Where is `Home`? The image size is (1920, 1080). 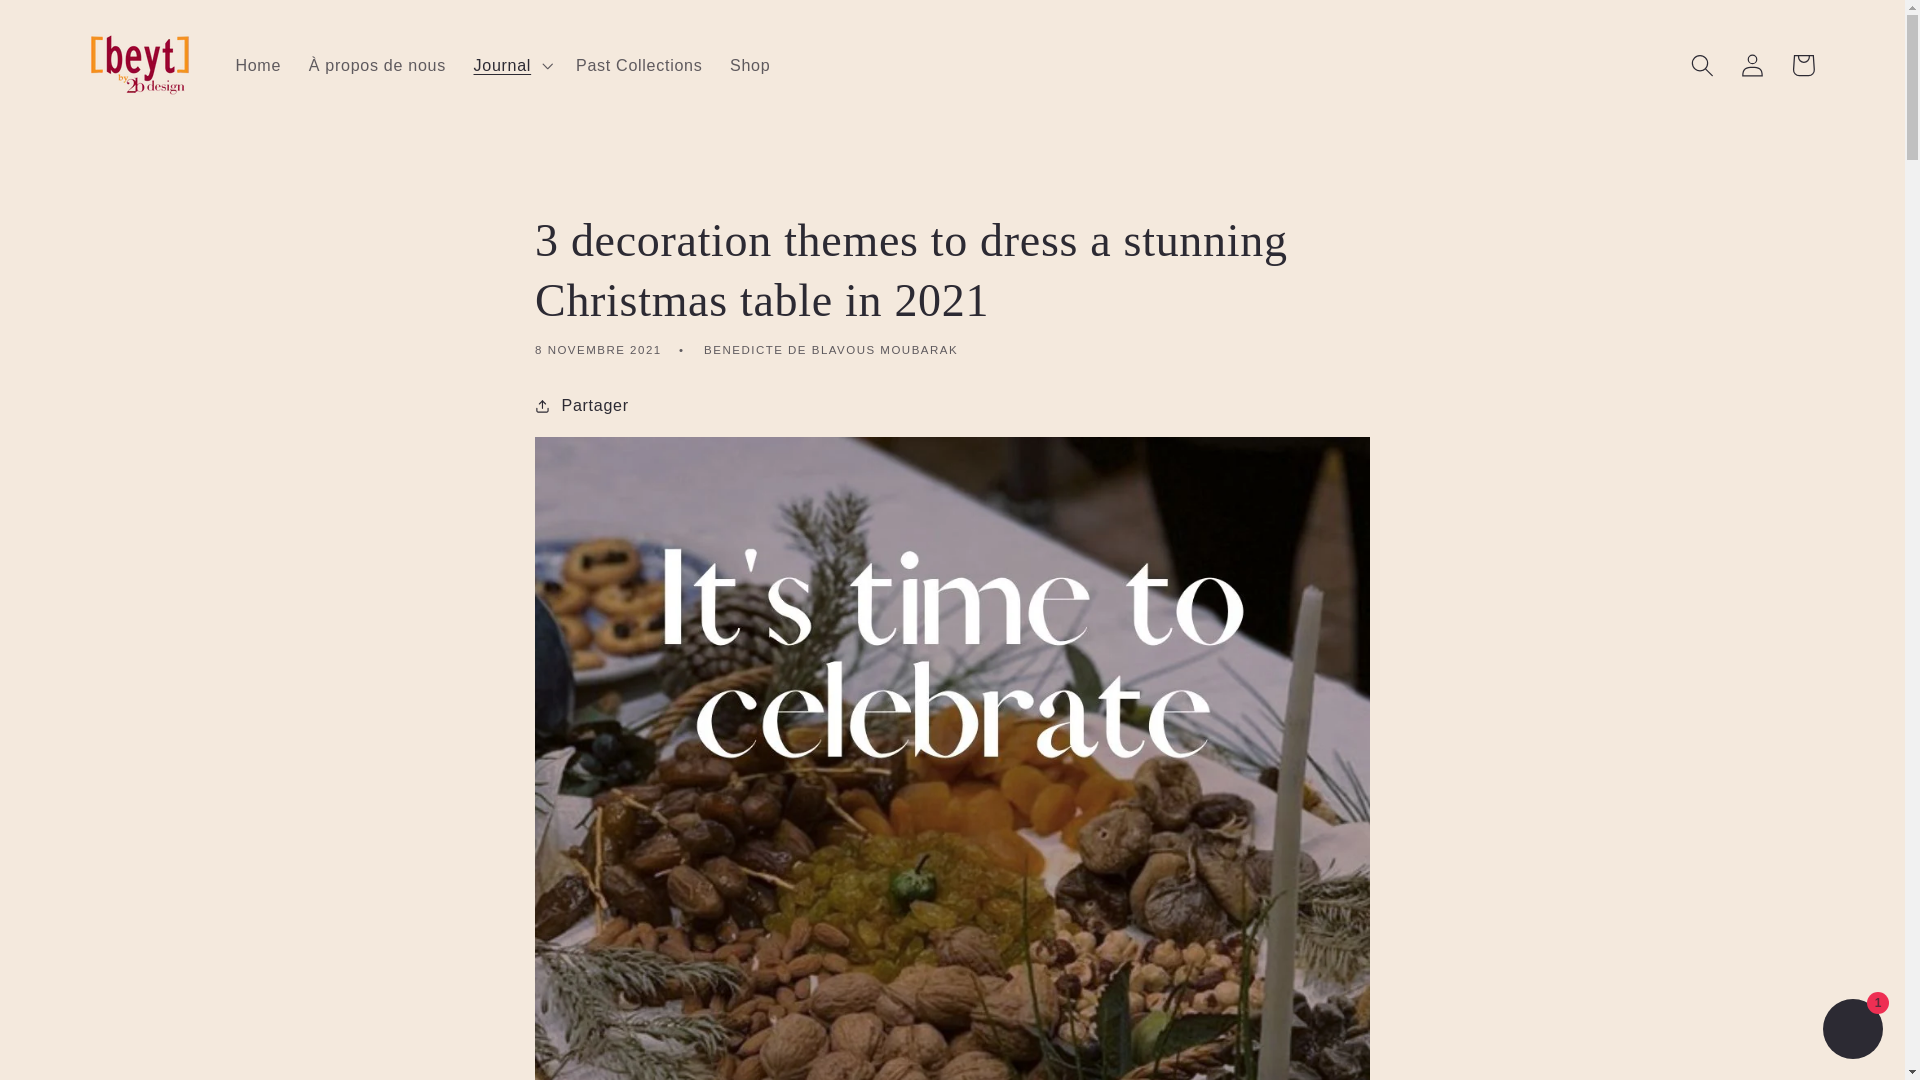 Home is located at coordinates (258, 64).